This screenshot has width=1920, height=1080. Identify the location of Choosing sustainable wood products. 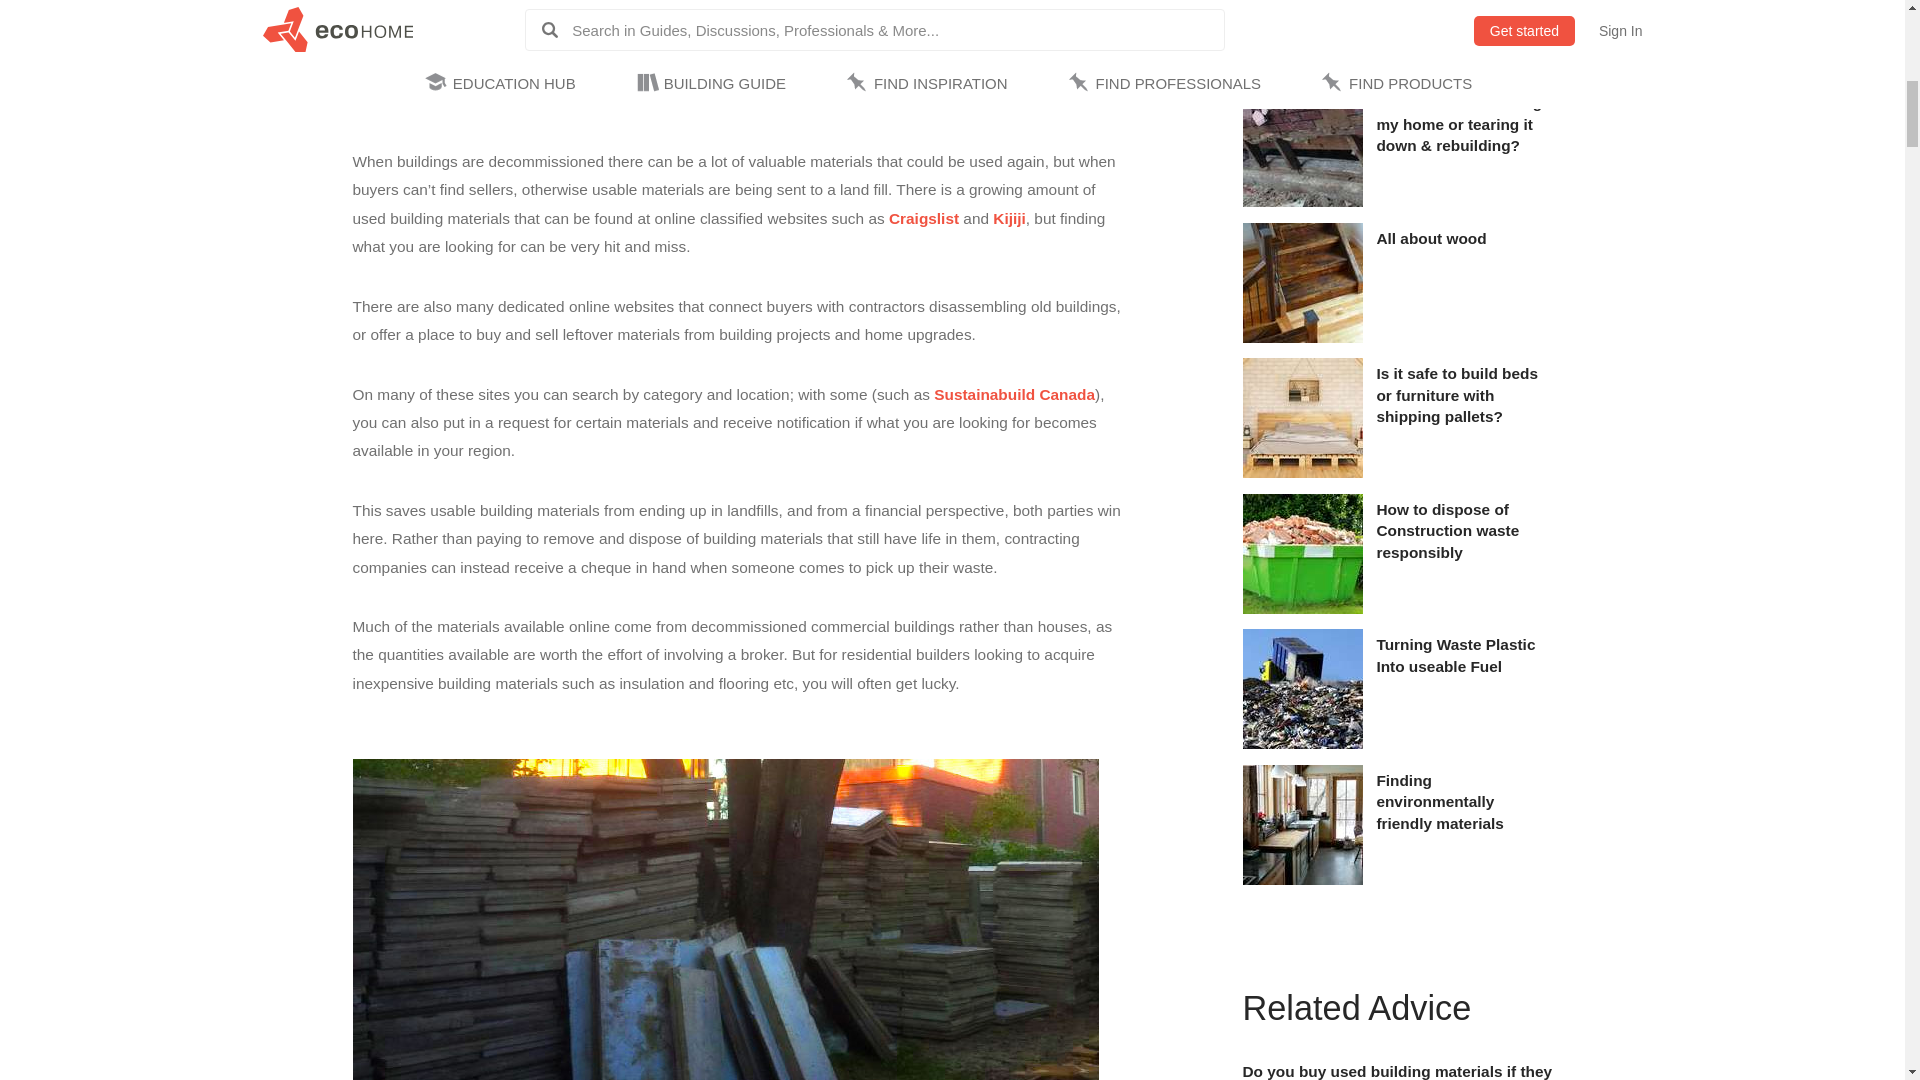
(1302, 338).